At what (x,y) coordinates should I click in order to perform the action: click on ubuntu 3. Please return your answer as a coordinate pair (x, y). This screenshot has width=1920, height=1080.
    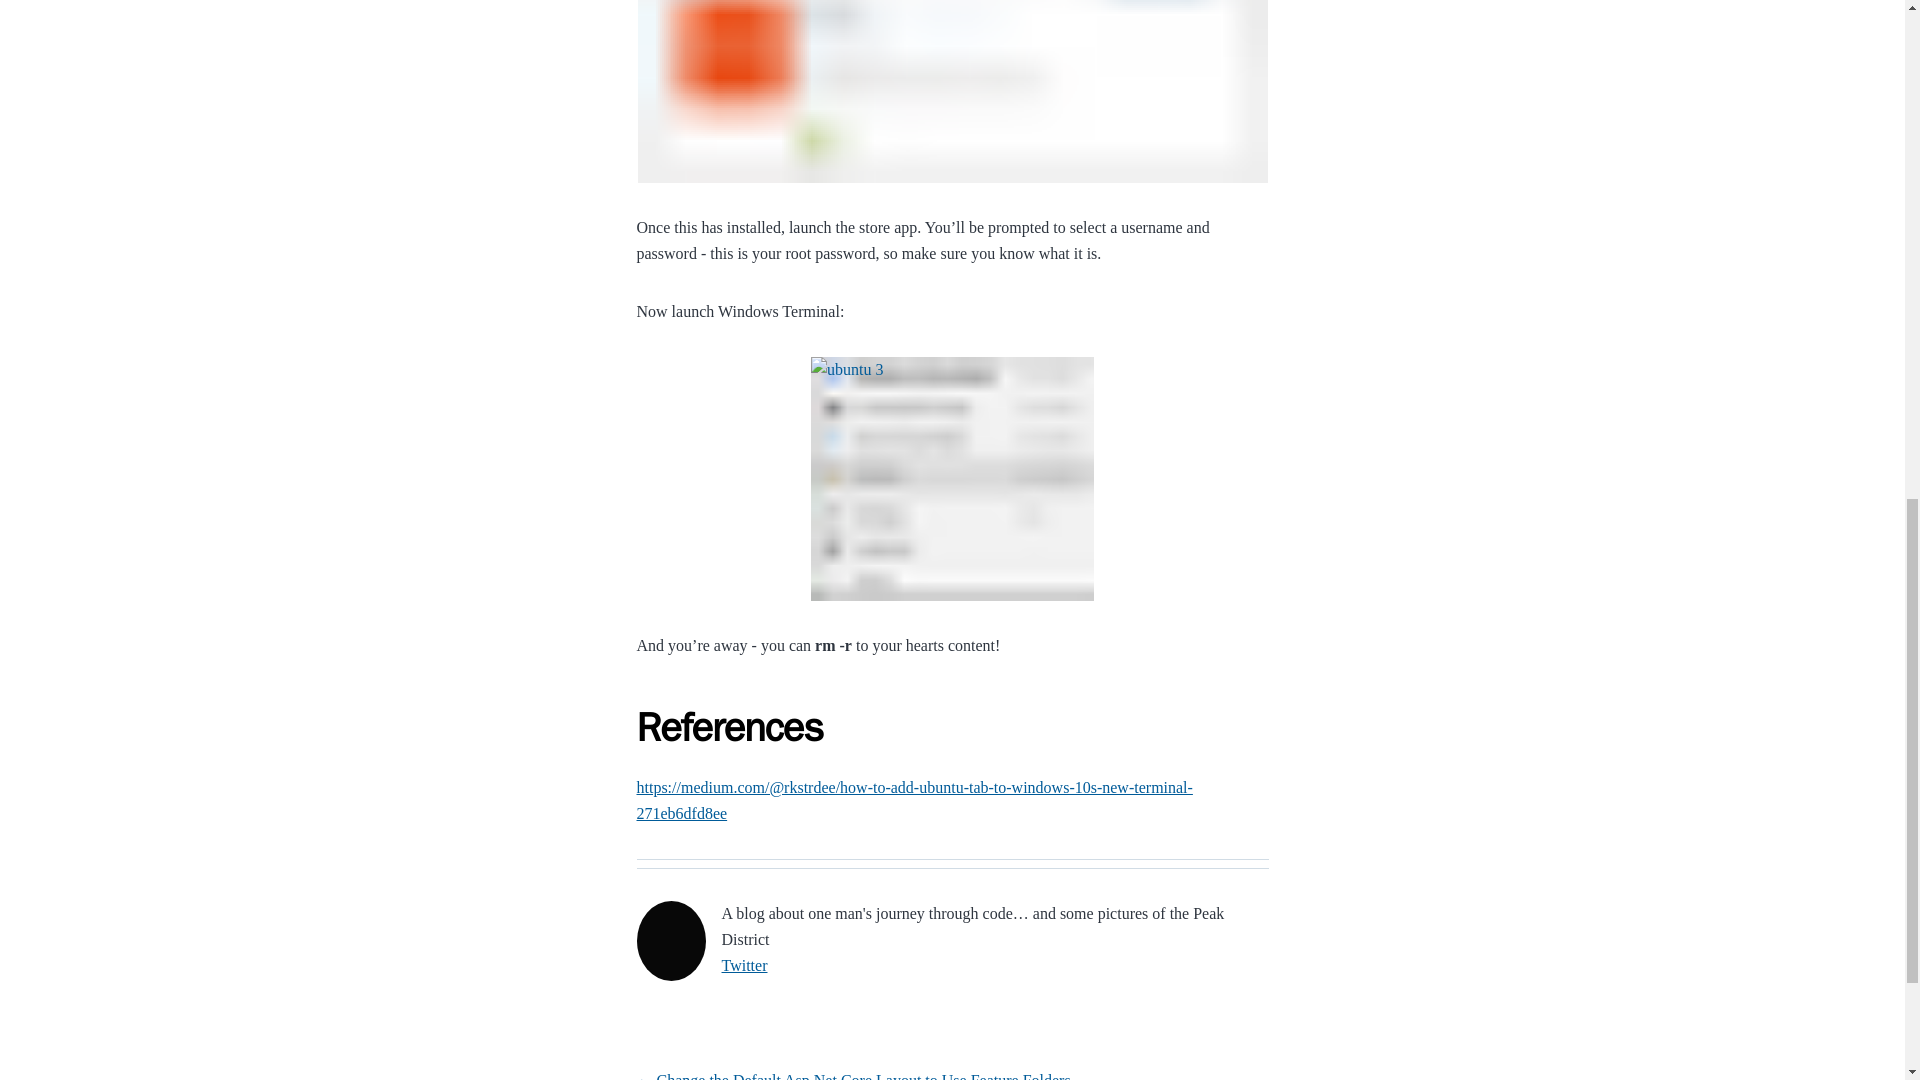
    Looking at the image, I should click on (952, 478).